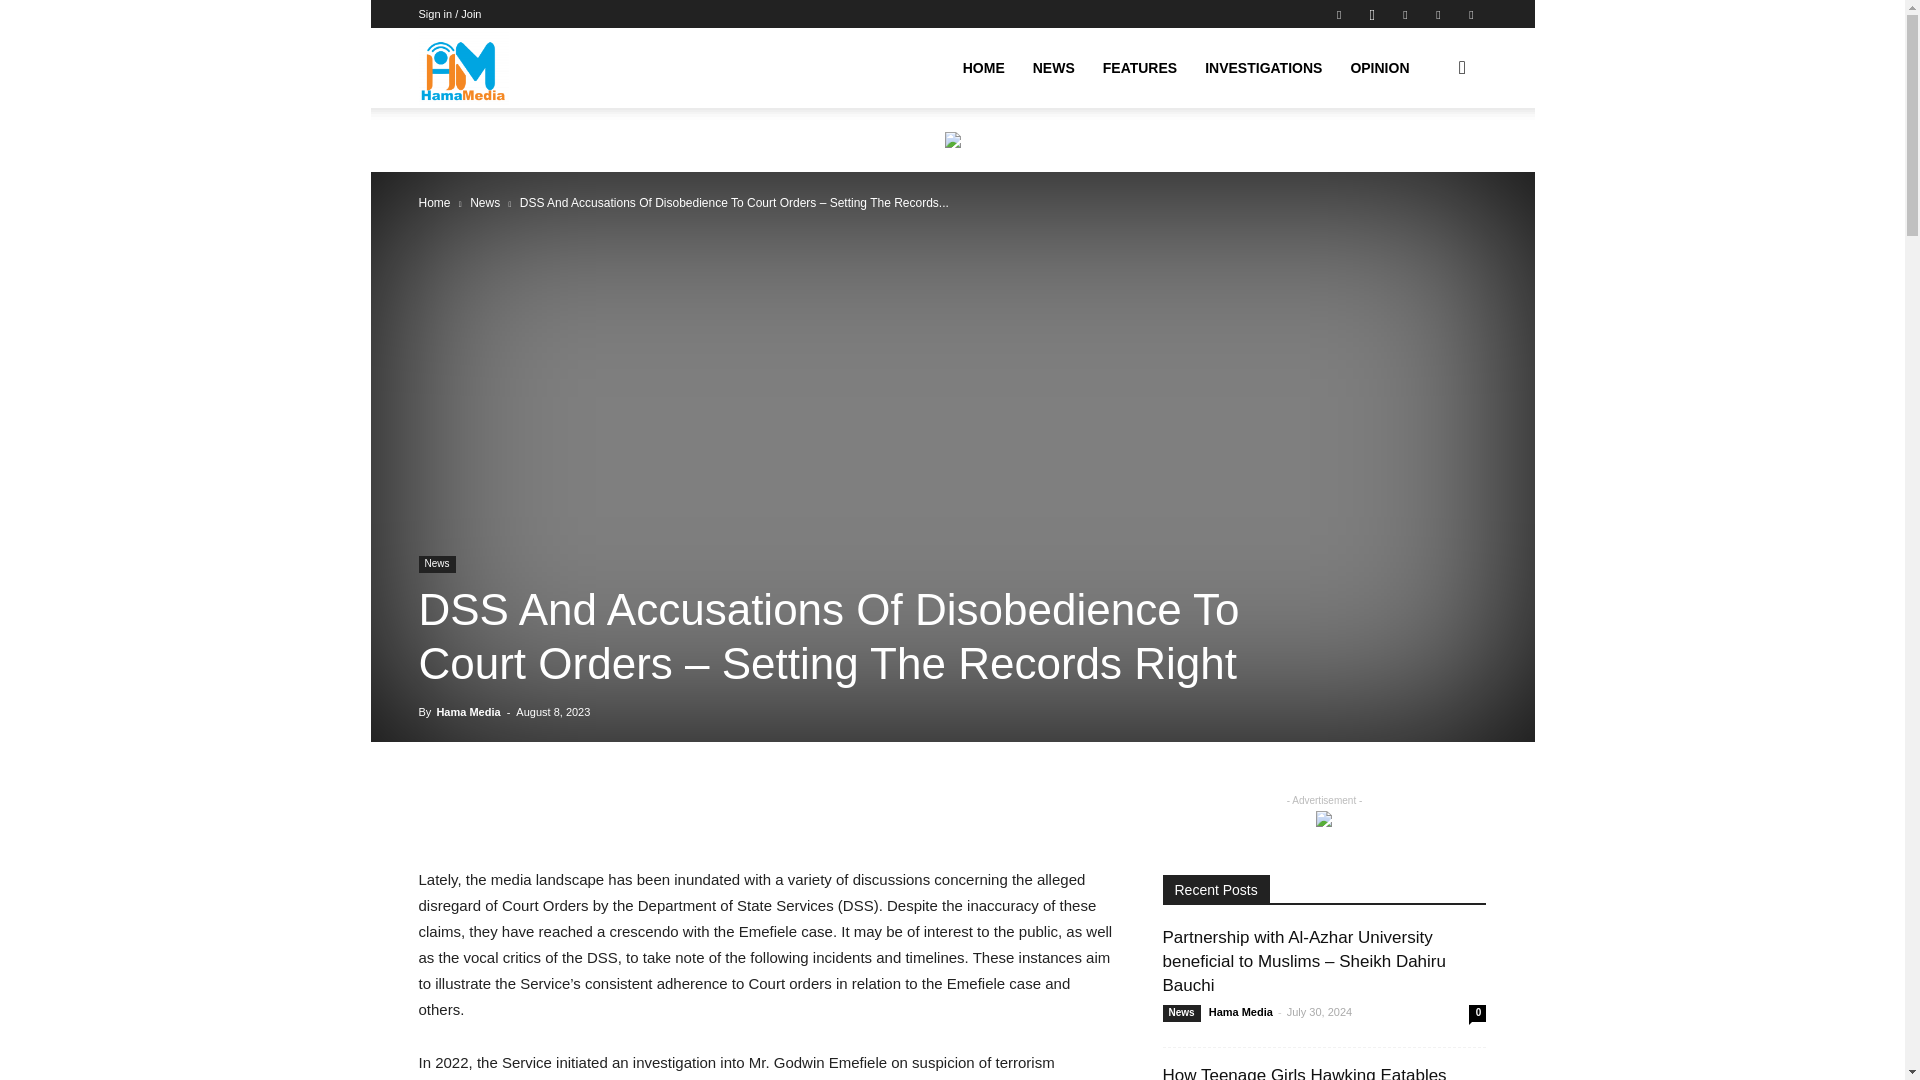  I want to click on Vimeo, so click(1438, 14).